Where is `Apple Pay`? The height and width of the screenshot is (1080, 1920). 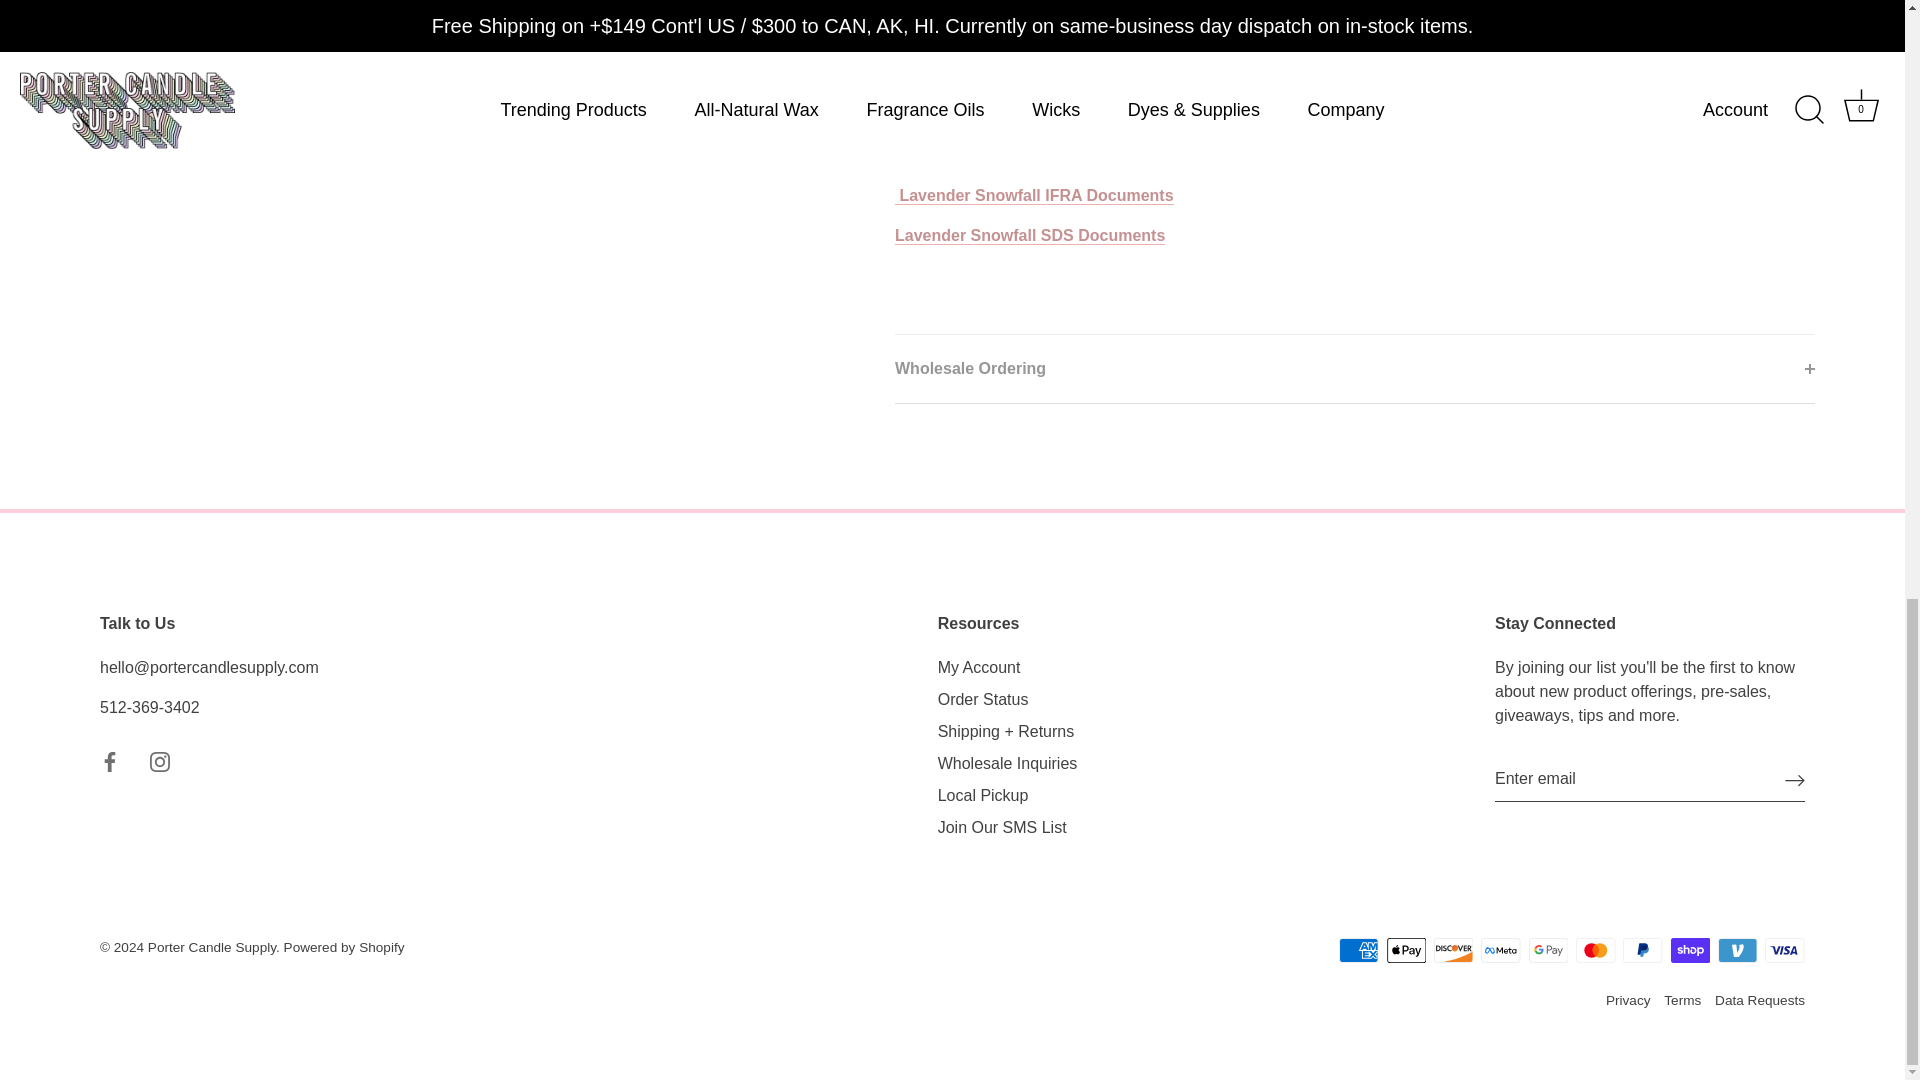 Apple Pay is located at coordinates (1406, 950).